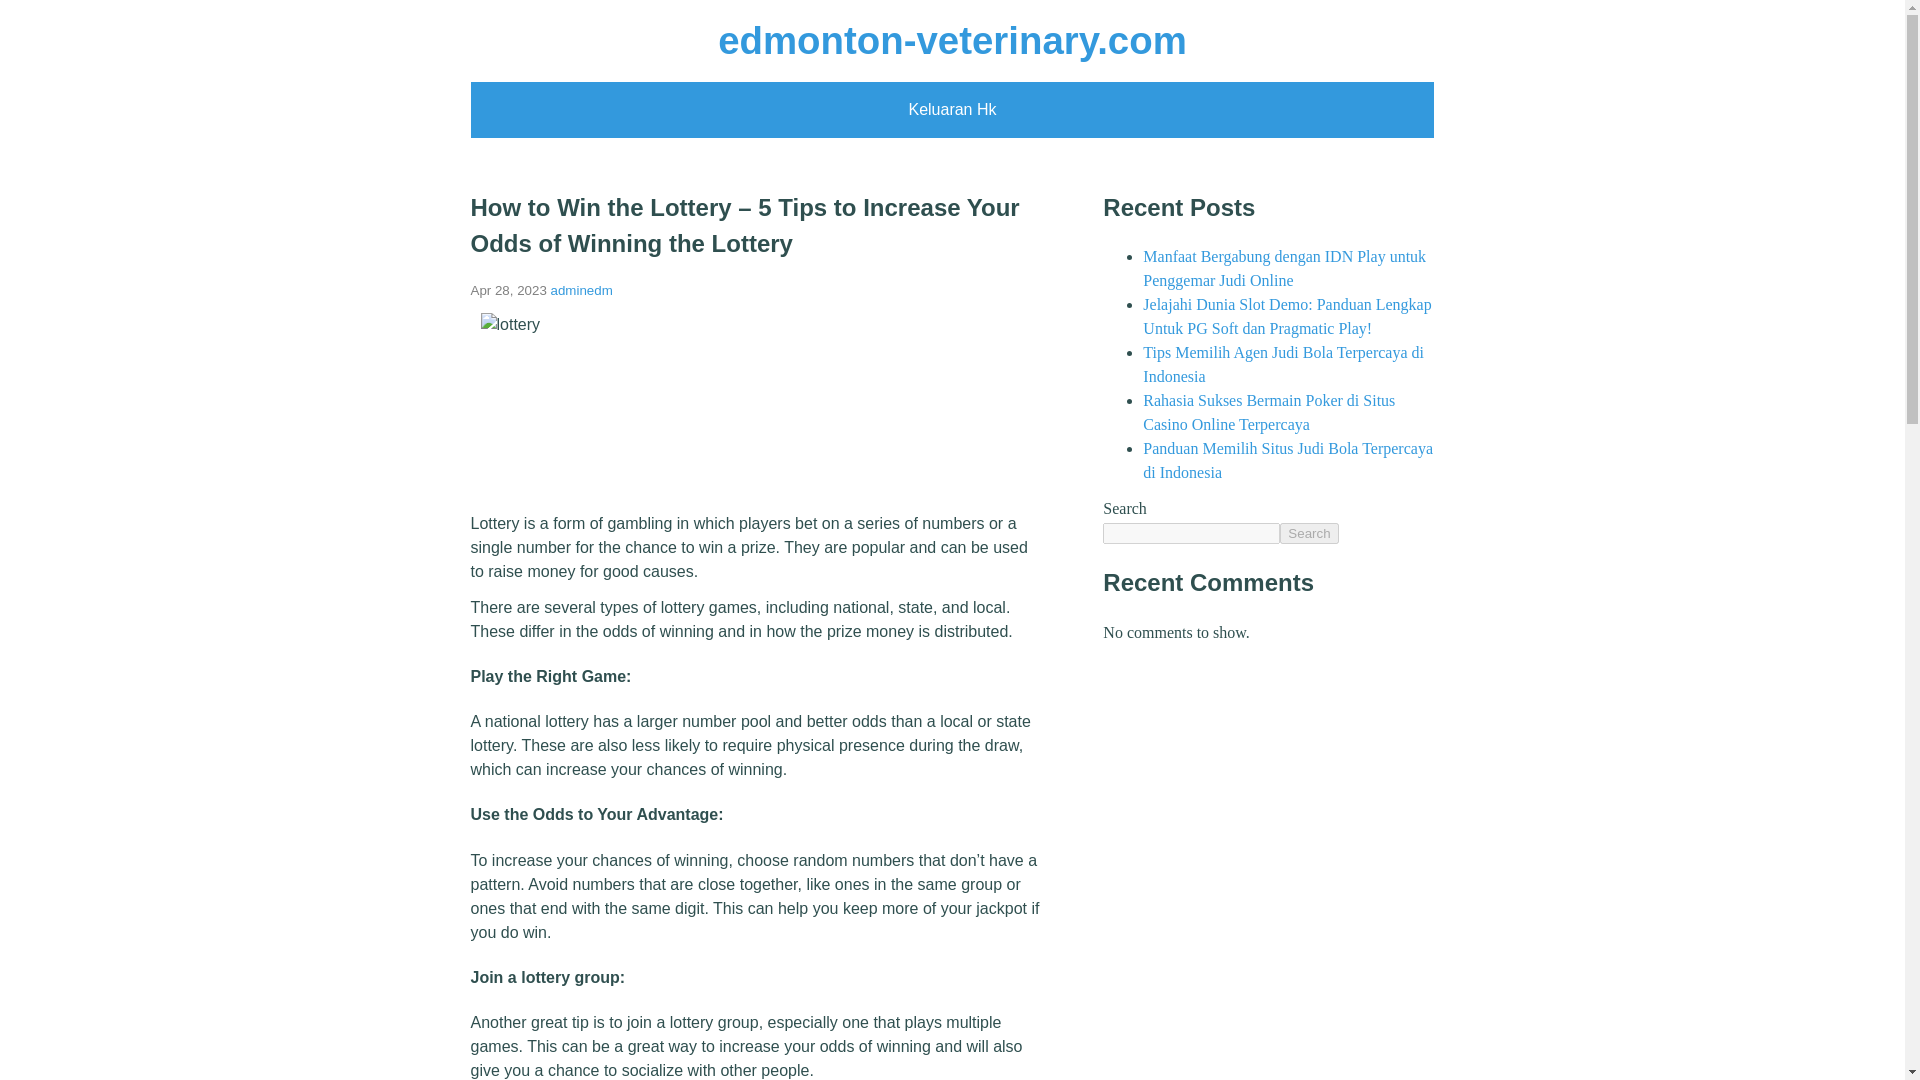  I want to click on Keluaran Hk, so click(952, 109).